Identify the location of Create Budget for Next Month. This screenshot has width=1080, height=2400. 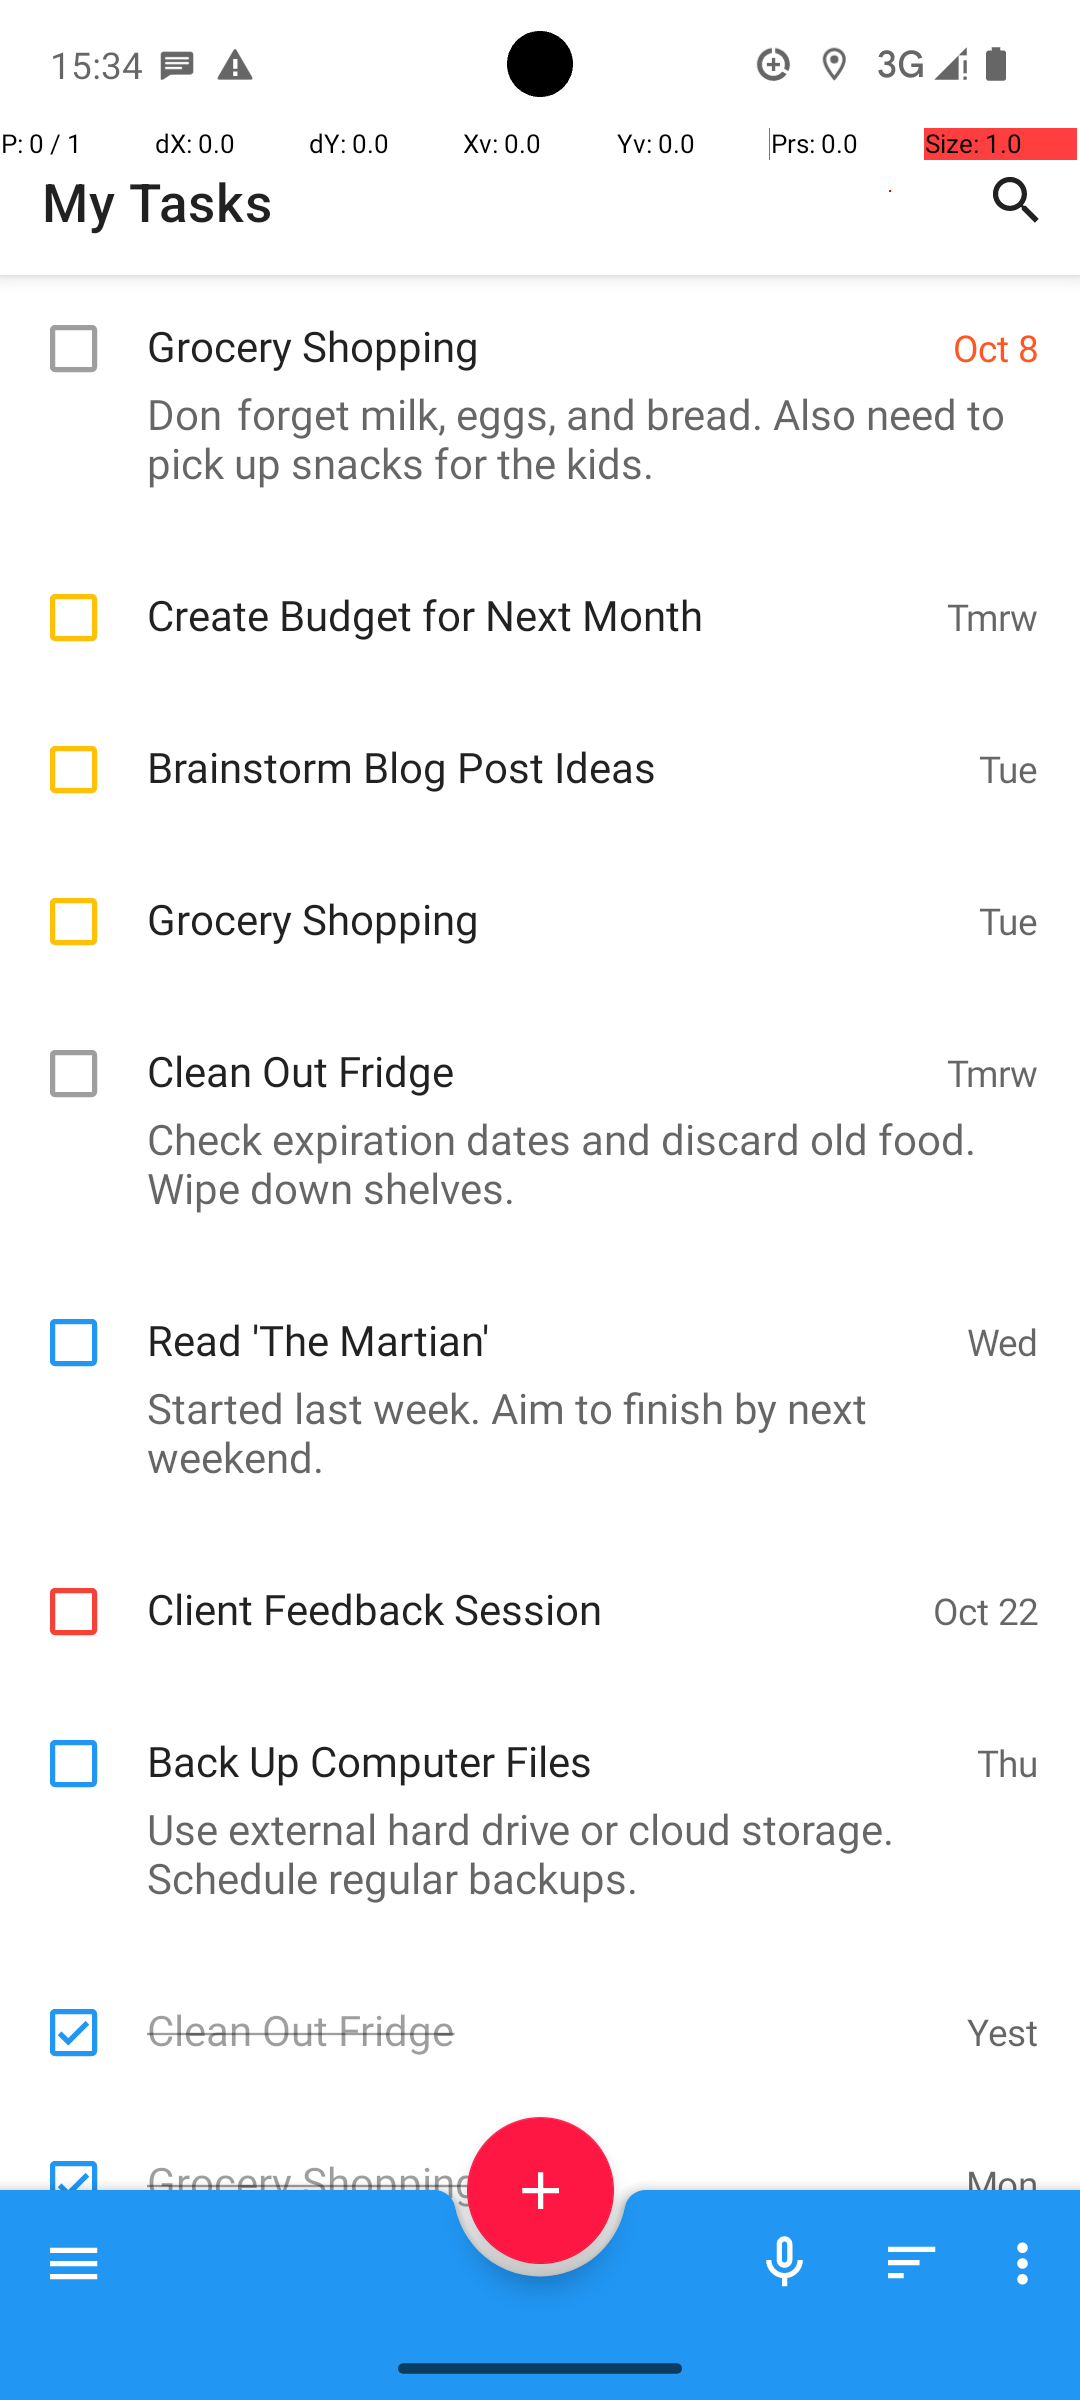
(536, 594).